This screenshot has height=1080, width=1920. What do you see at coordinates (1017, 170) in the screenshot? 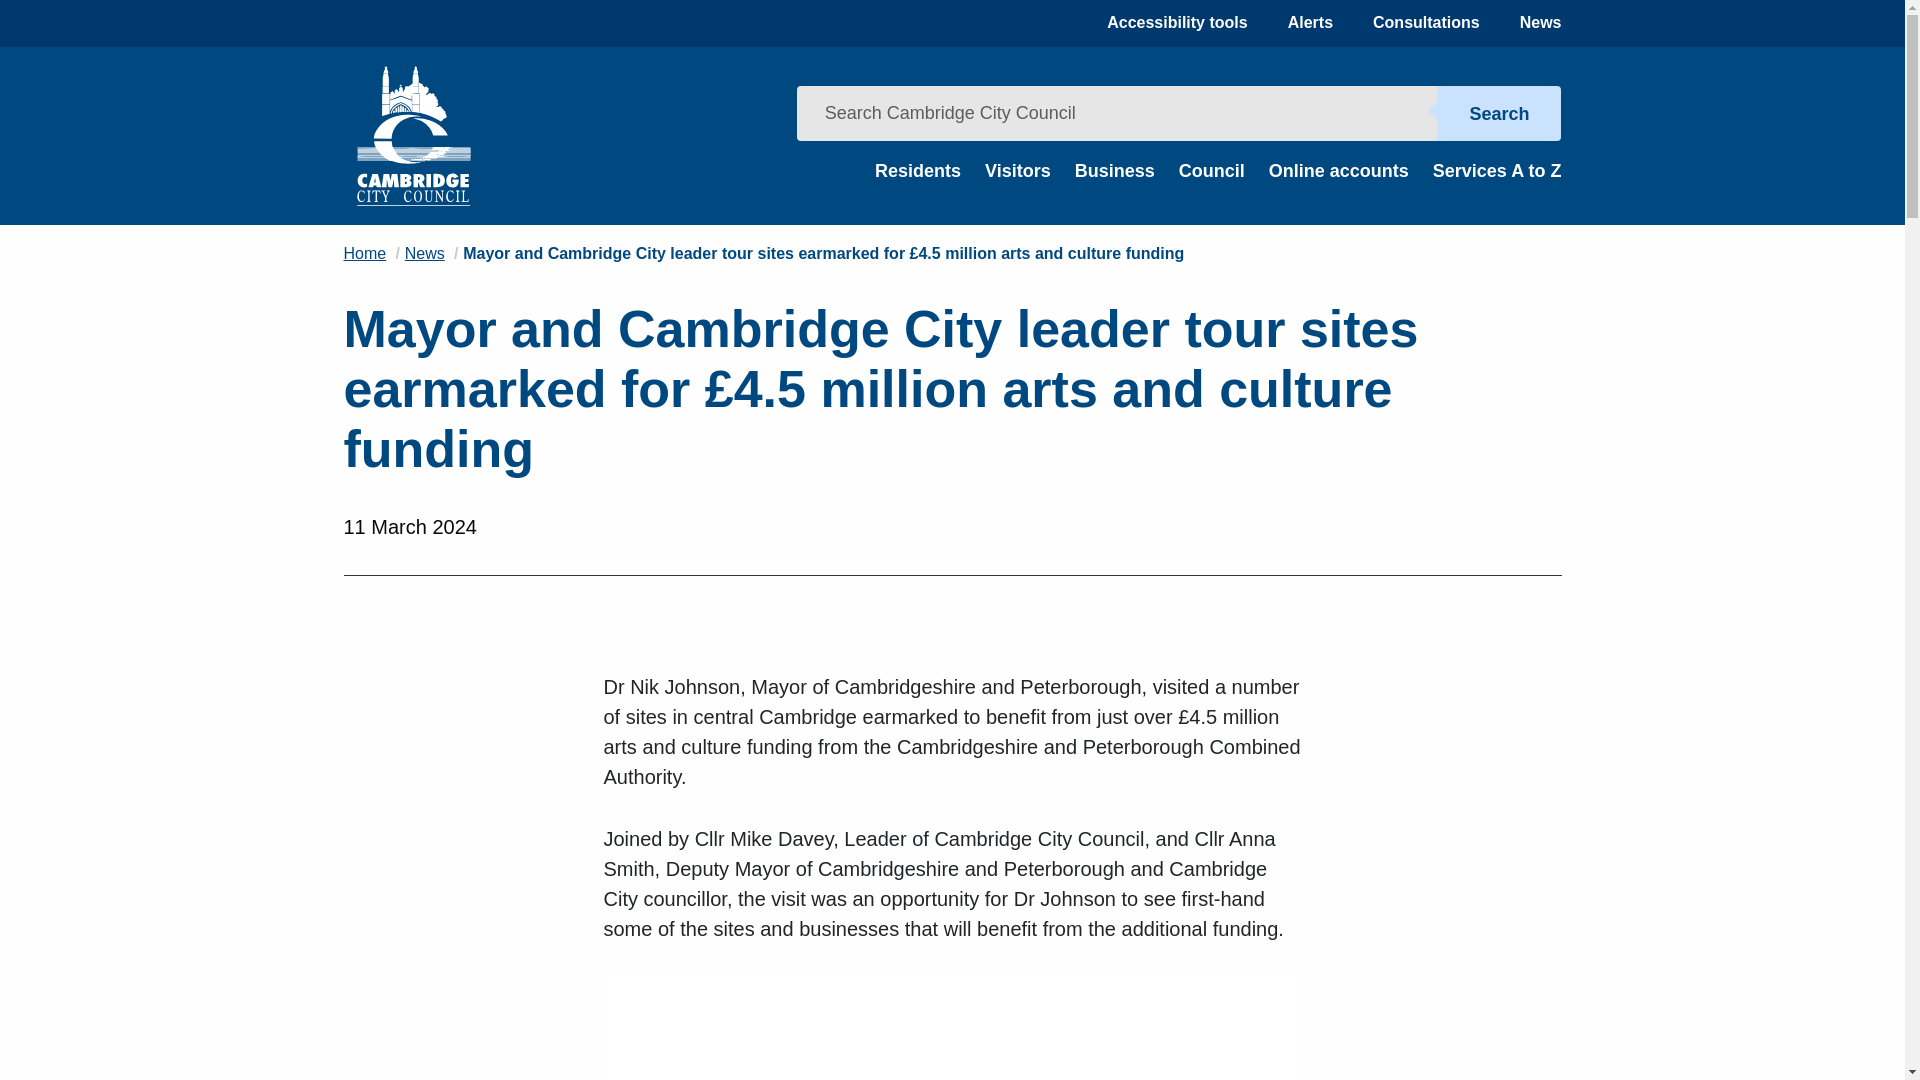
I see `Visitors` at bounding box center [1017, 170].